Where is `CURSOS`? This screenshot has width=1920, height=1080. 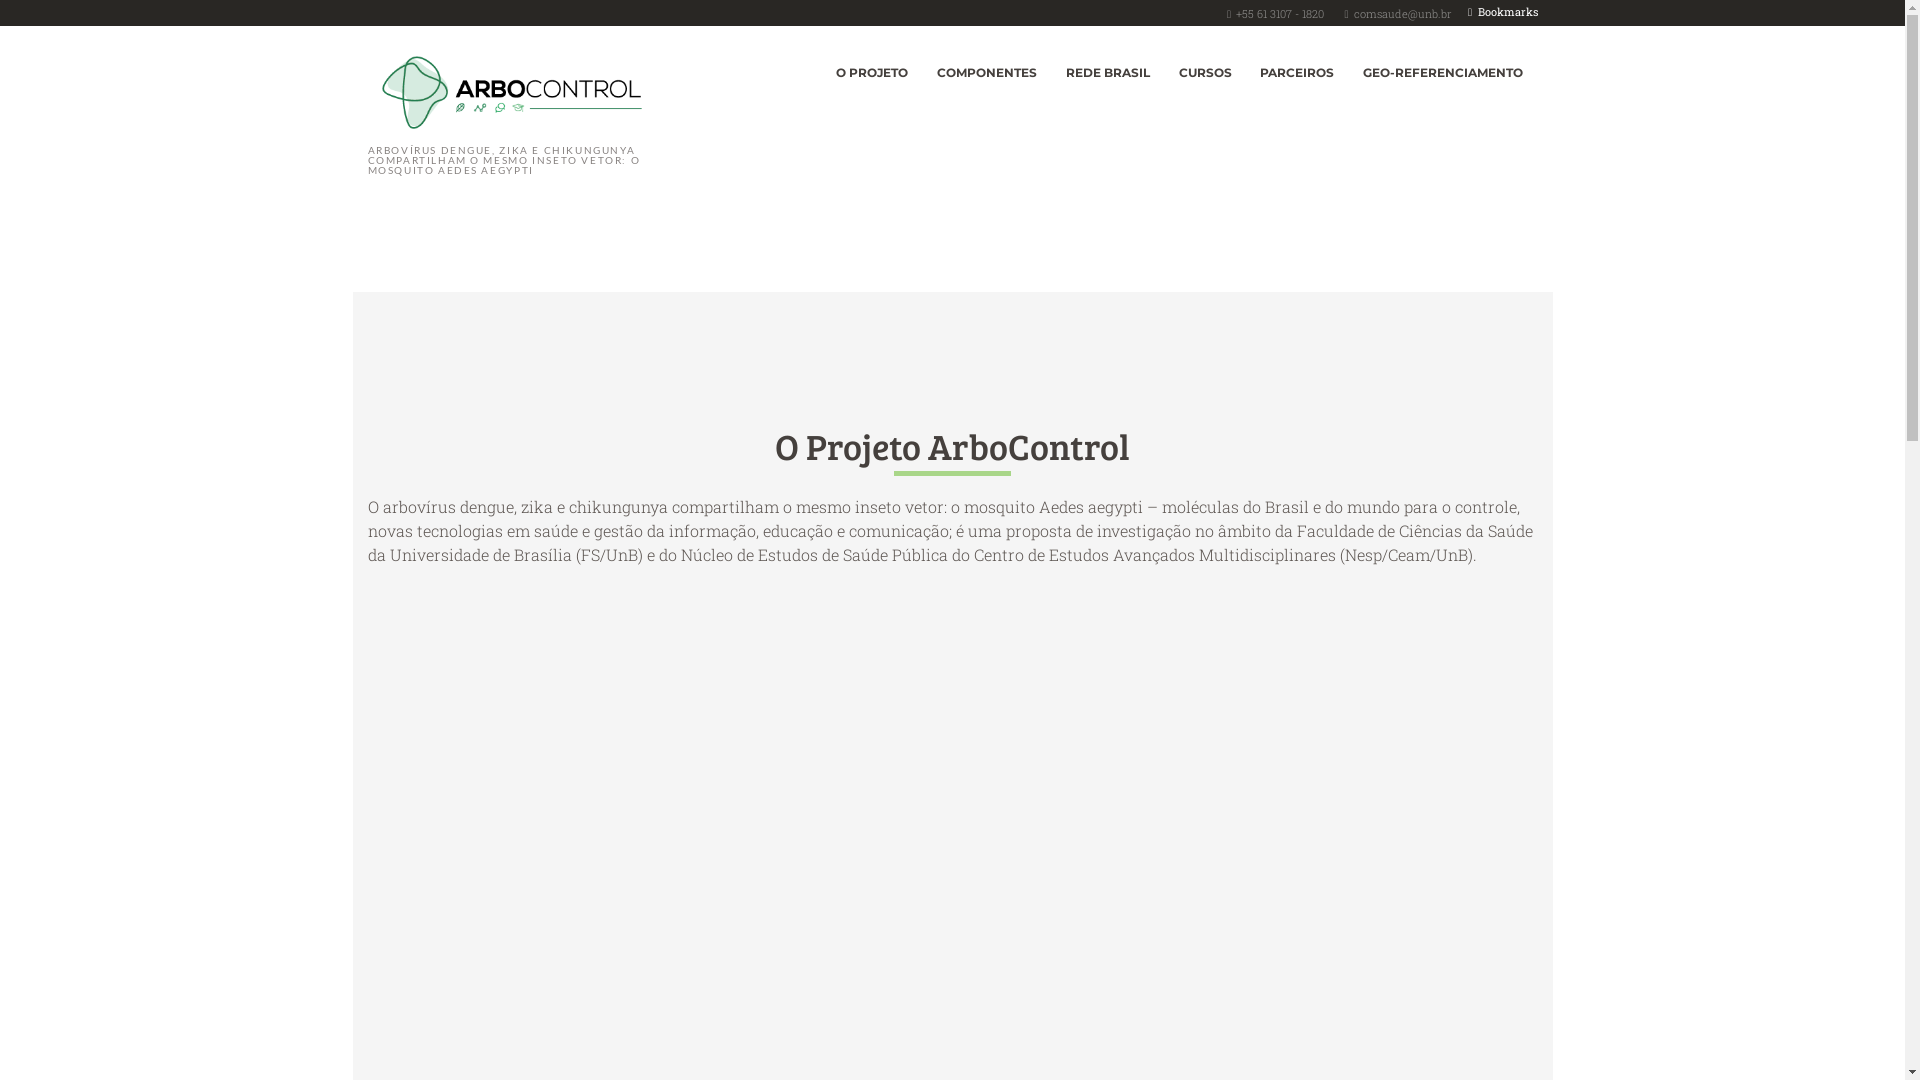 CURSOS is located at coordinates (1205, 74).